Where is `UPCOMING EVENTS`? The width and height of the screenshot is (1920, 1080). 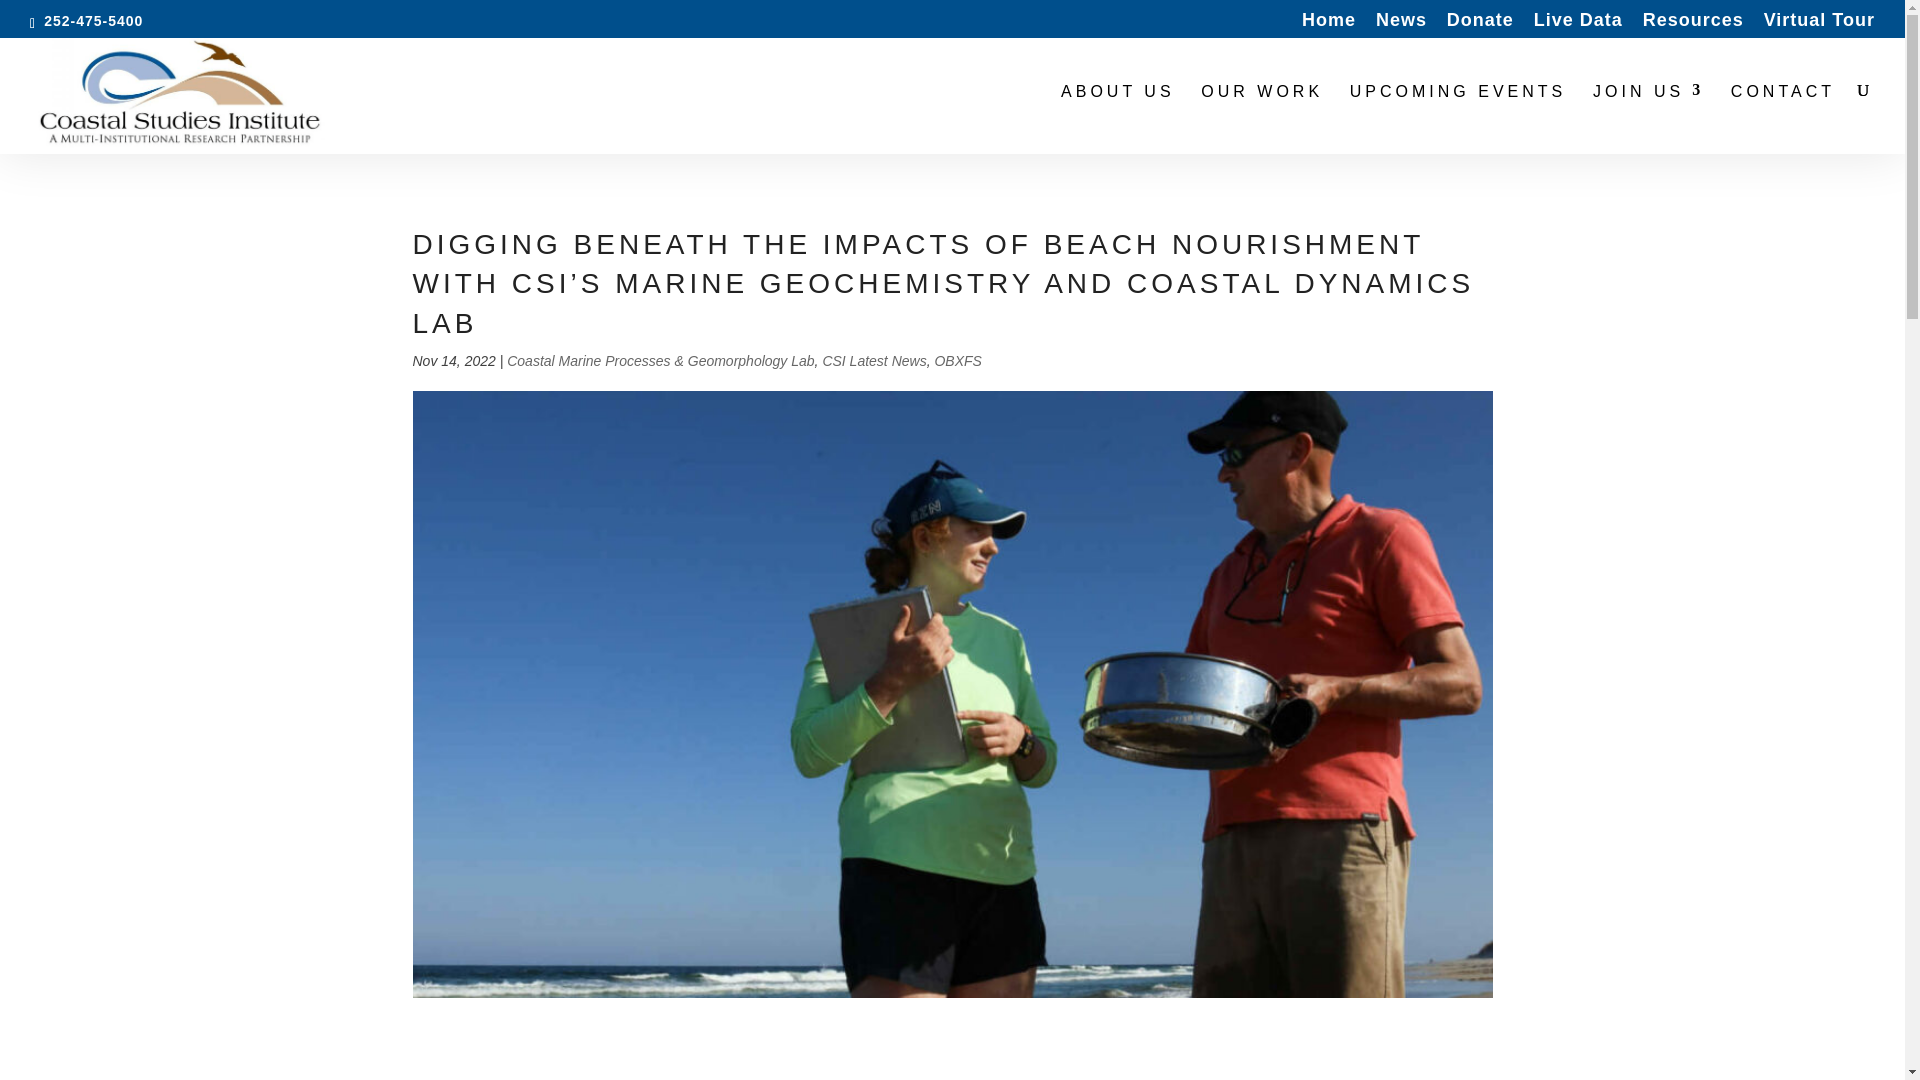 UPCOMING EVENTS is located at coordinates (1458, 120).